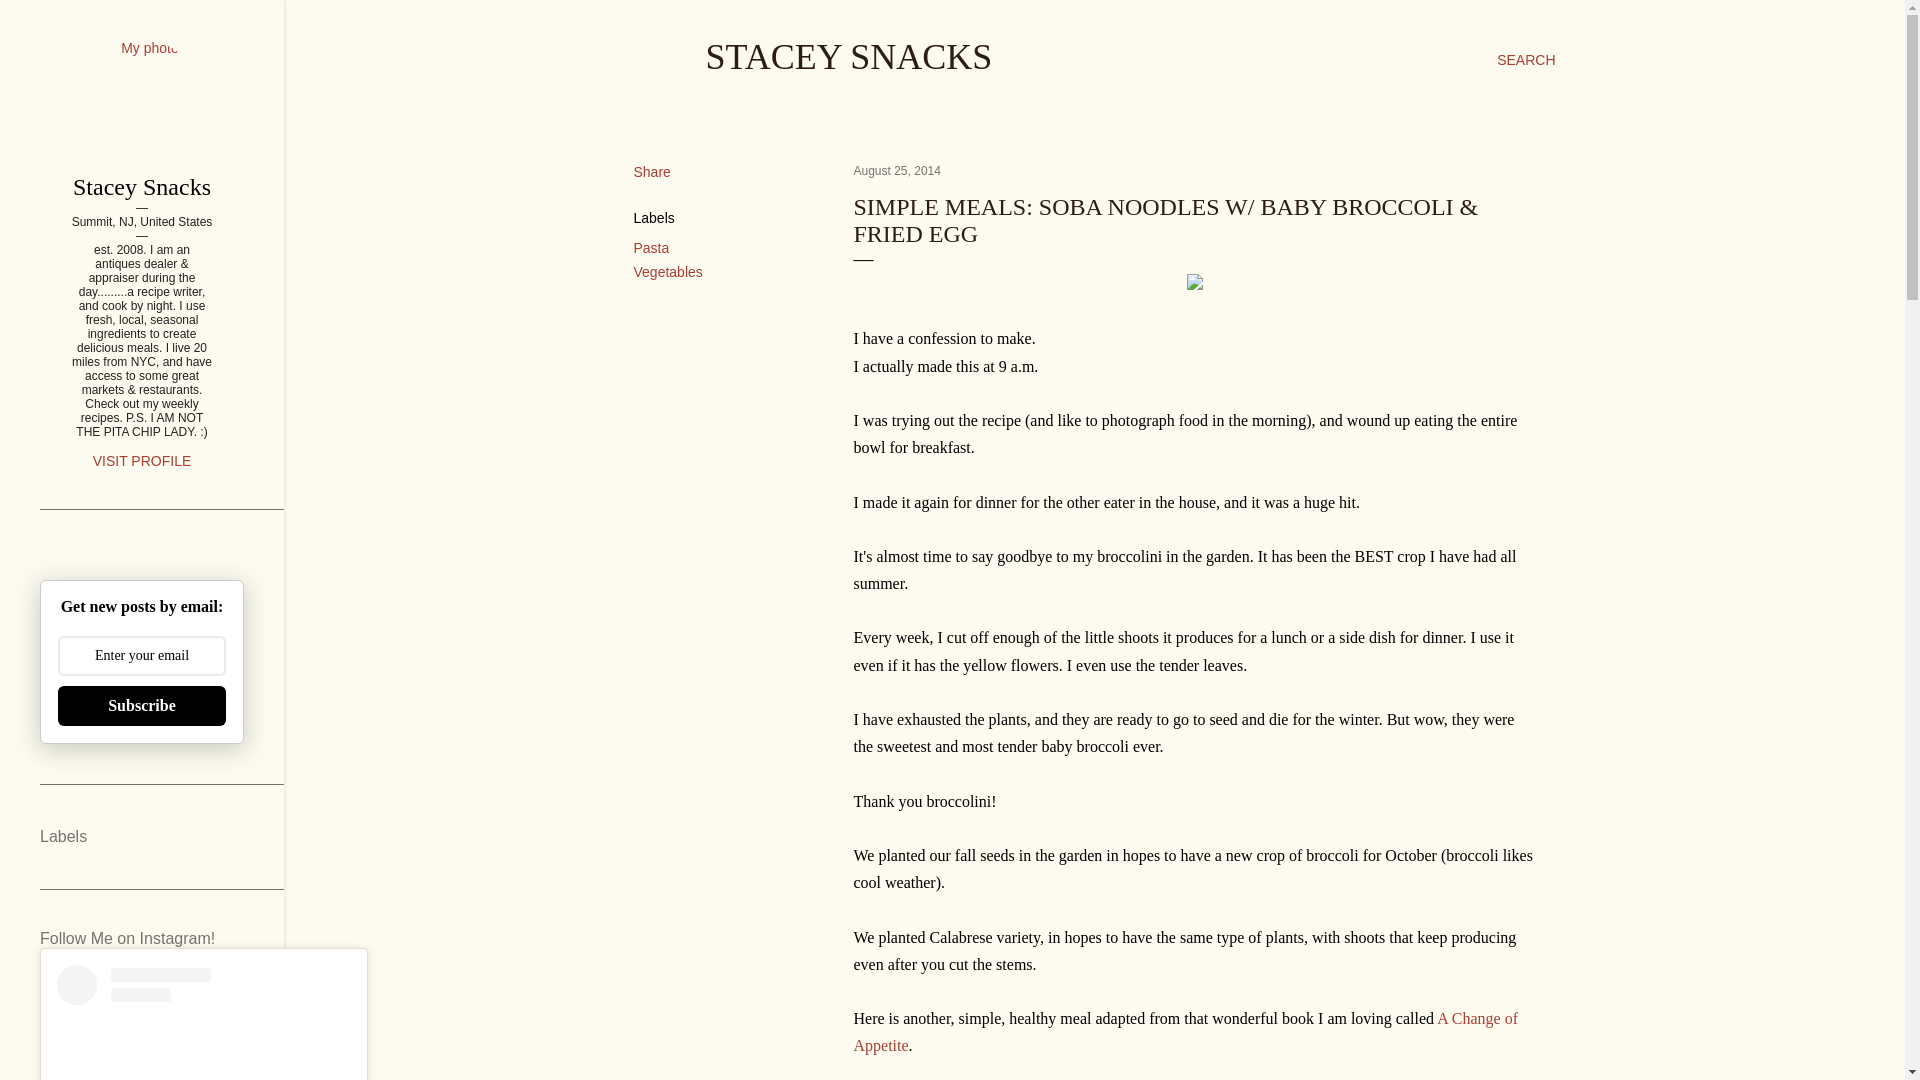  Describe the element at coordinates (142, 186) in the screenshot. I see `Stacey Snacks` at that location.